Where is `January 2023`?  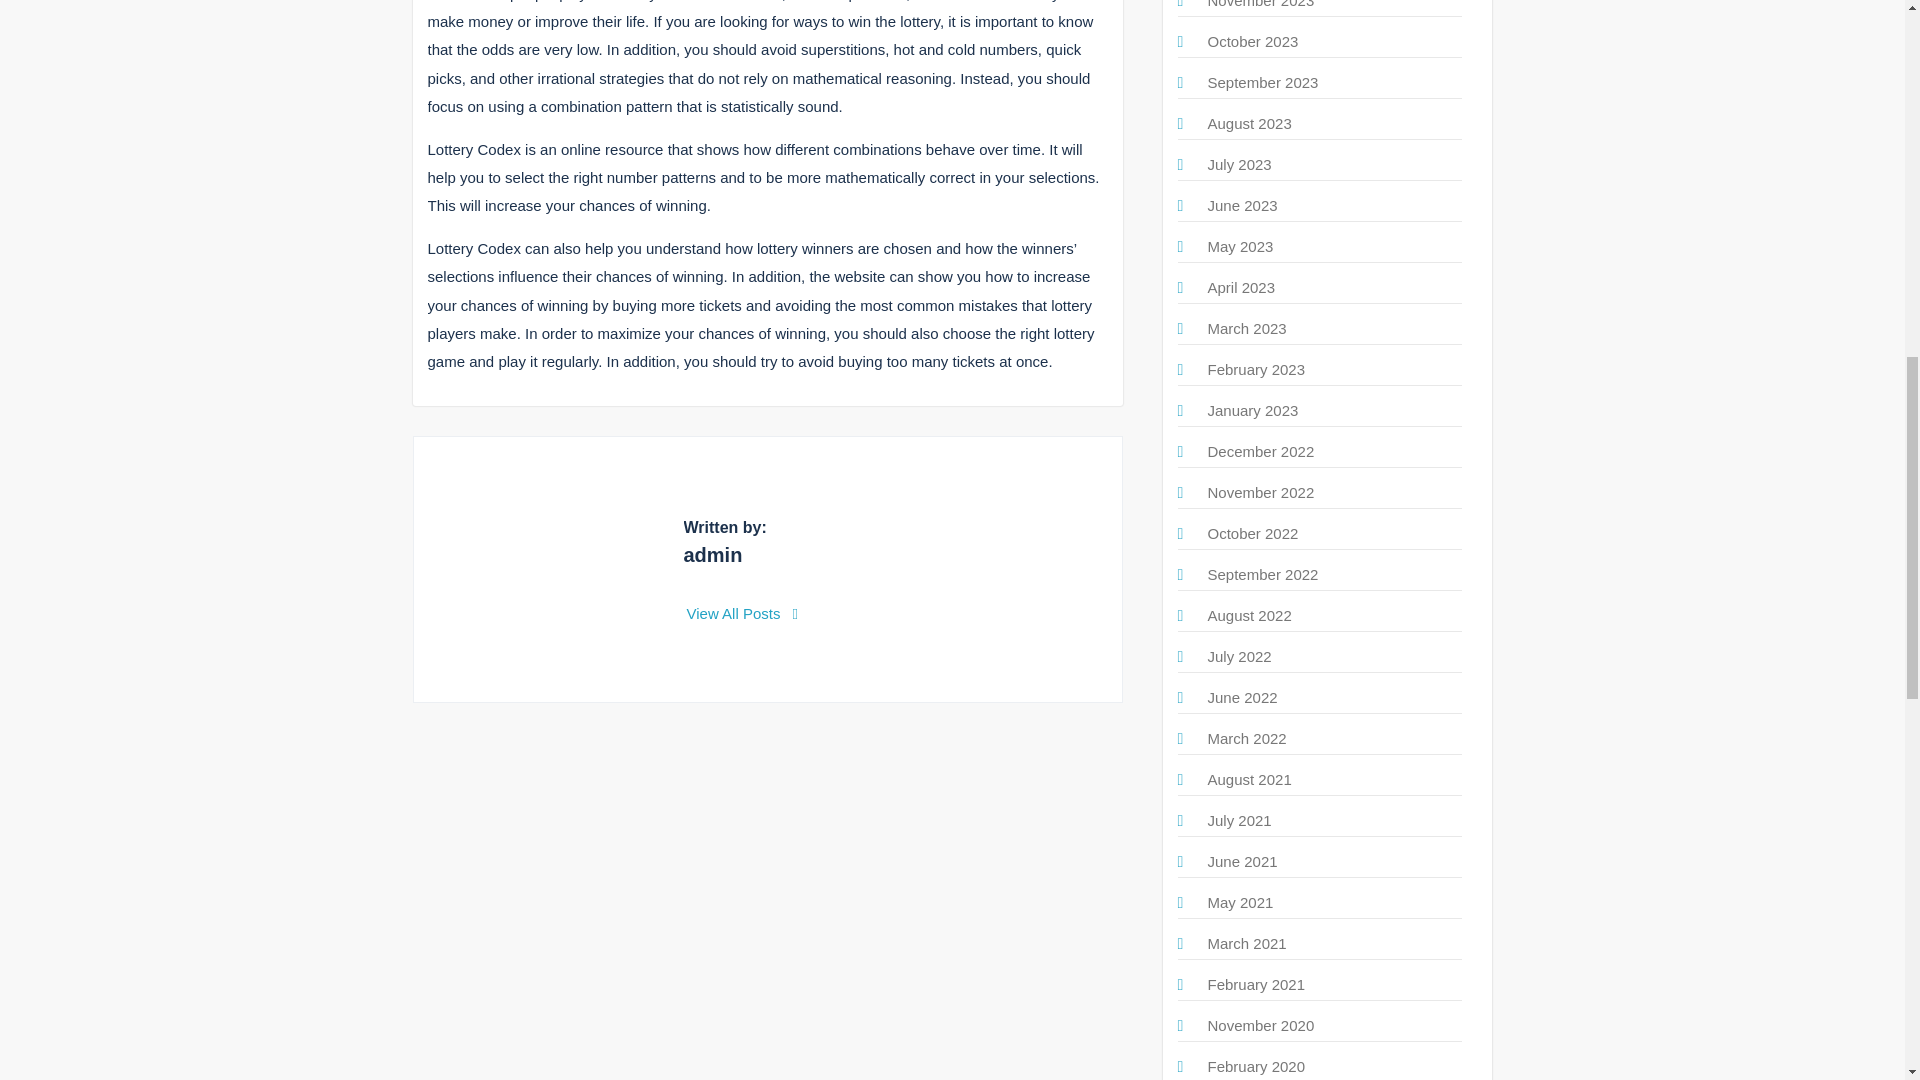
January 2023 is located at coordinates (1253, 410).